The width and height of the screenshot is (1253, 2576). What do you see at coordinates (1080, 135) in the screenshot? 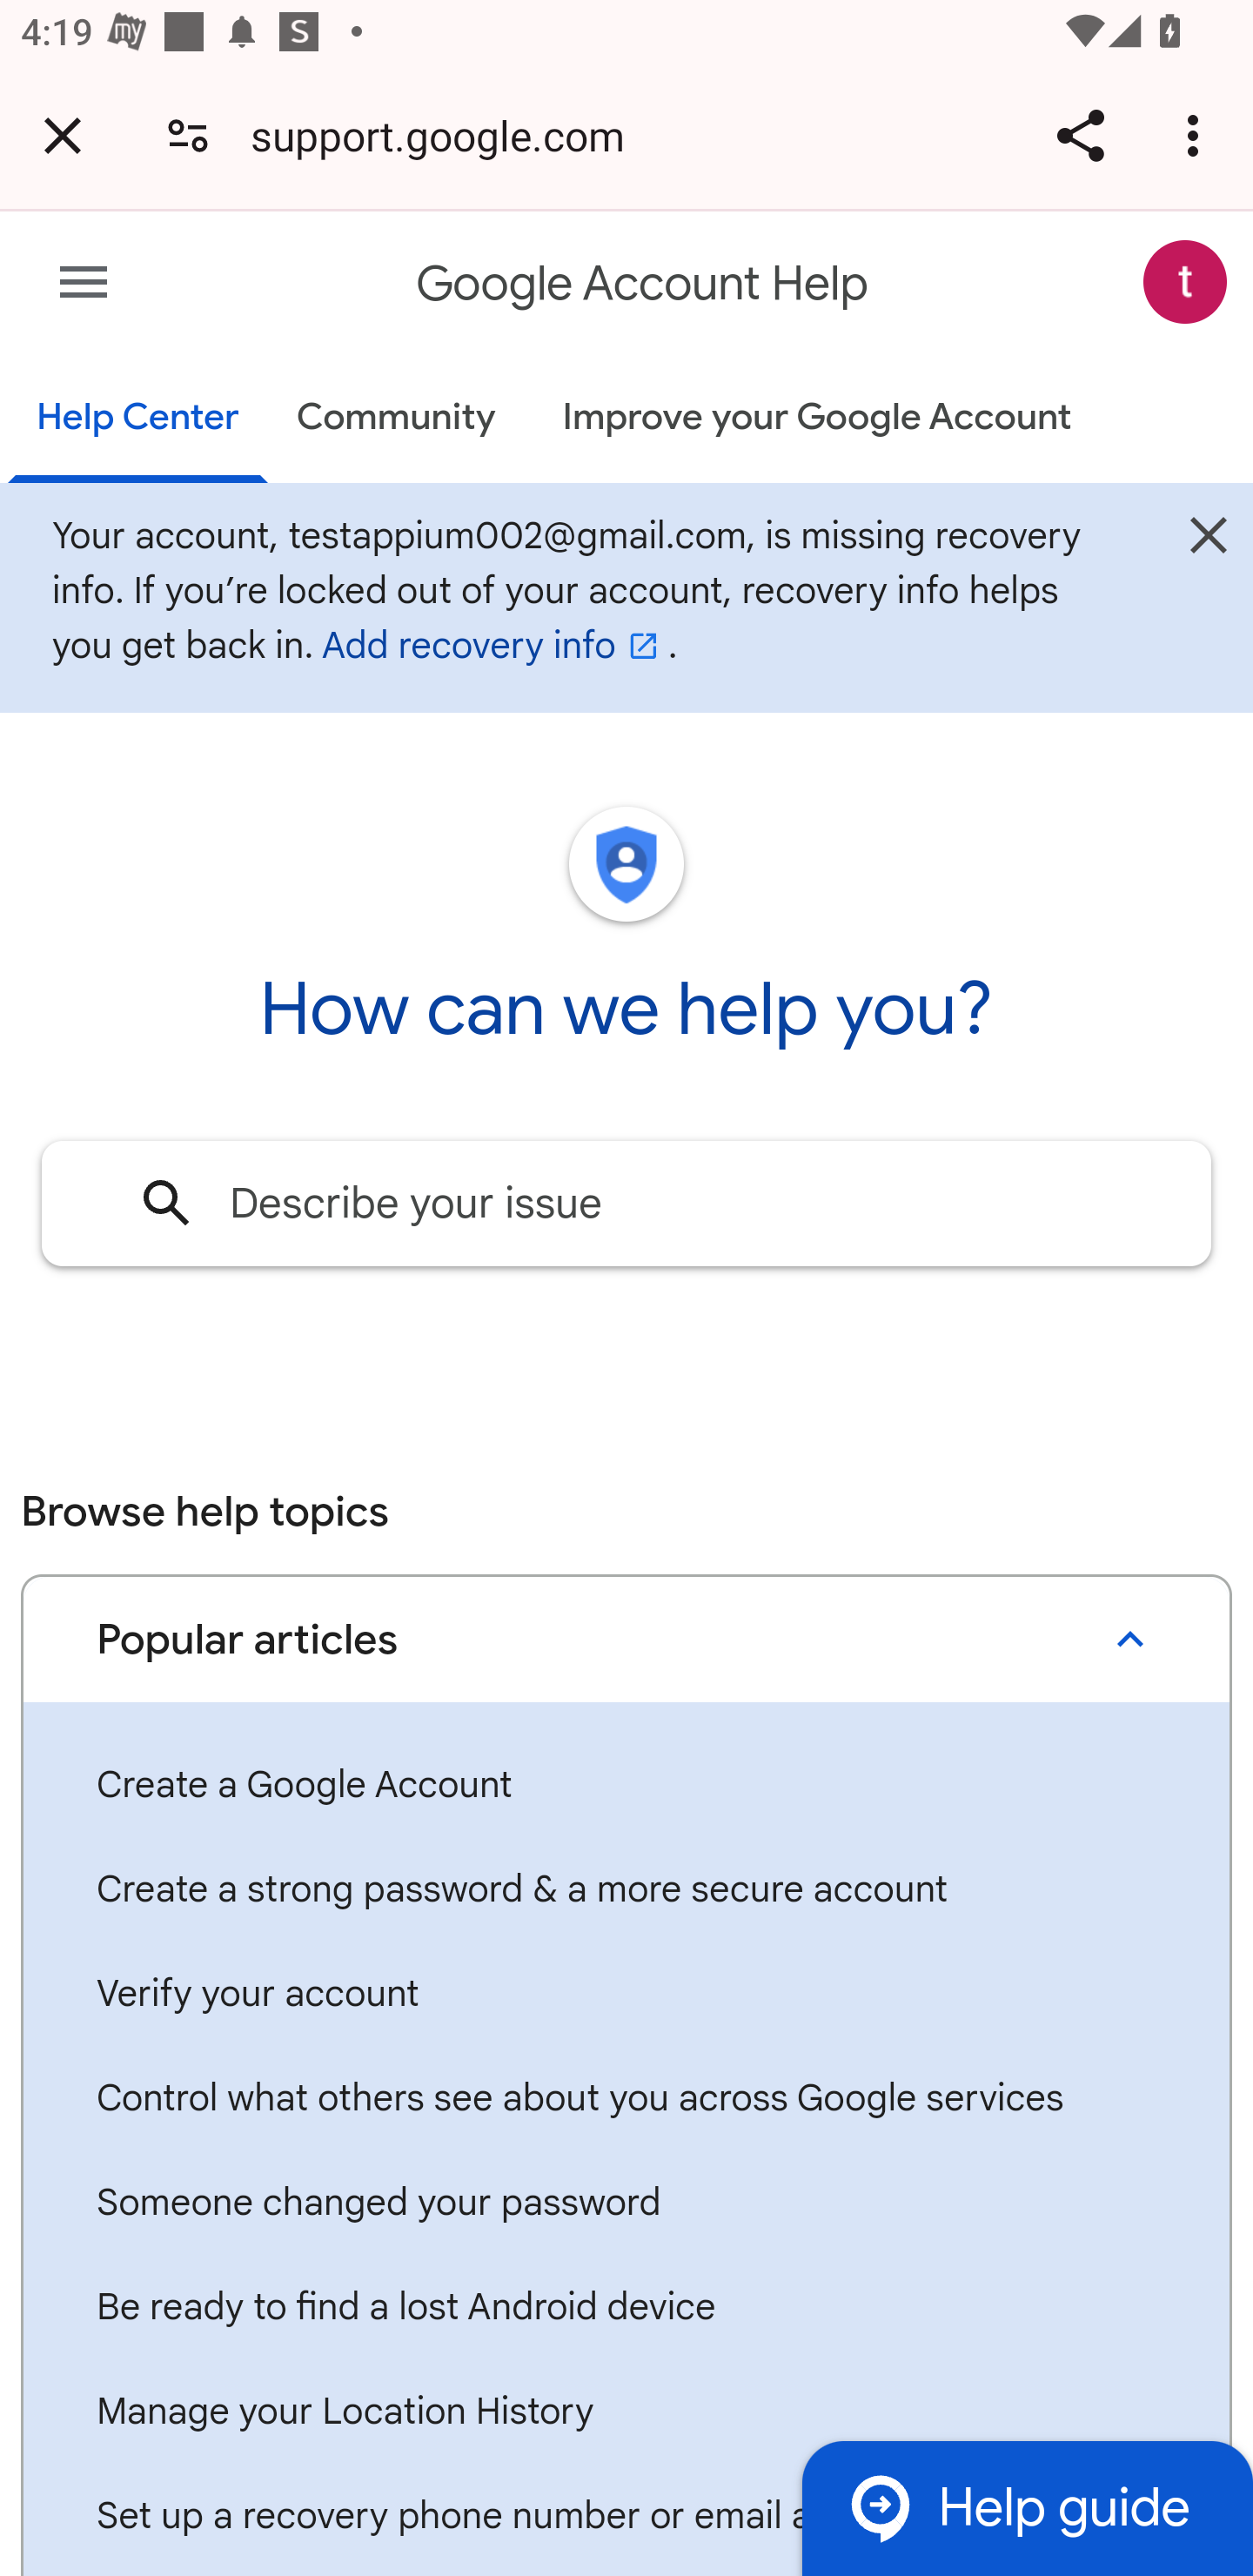
I see `Share` at bounding box center [1080, 135].